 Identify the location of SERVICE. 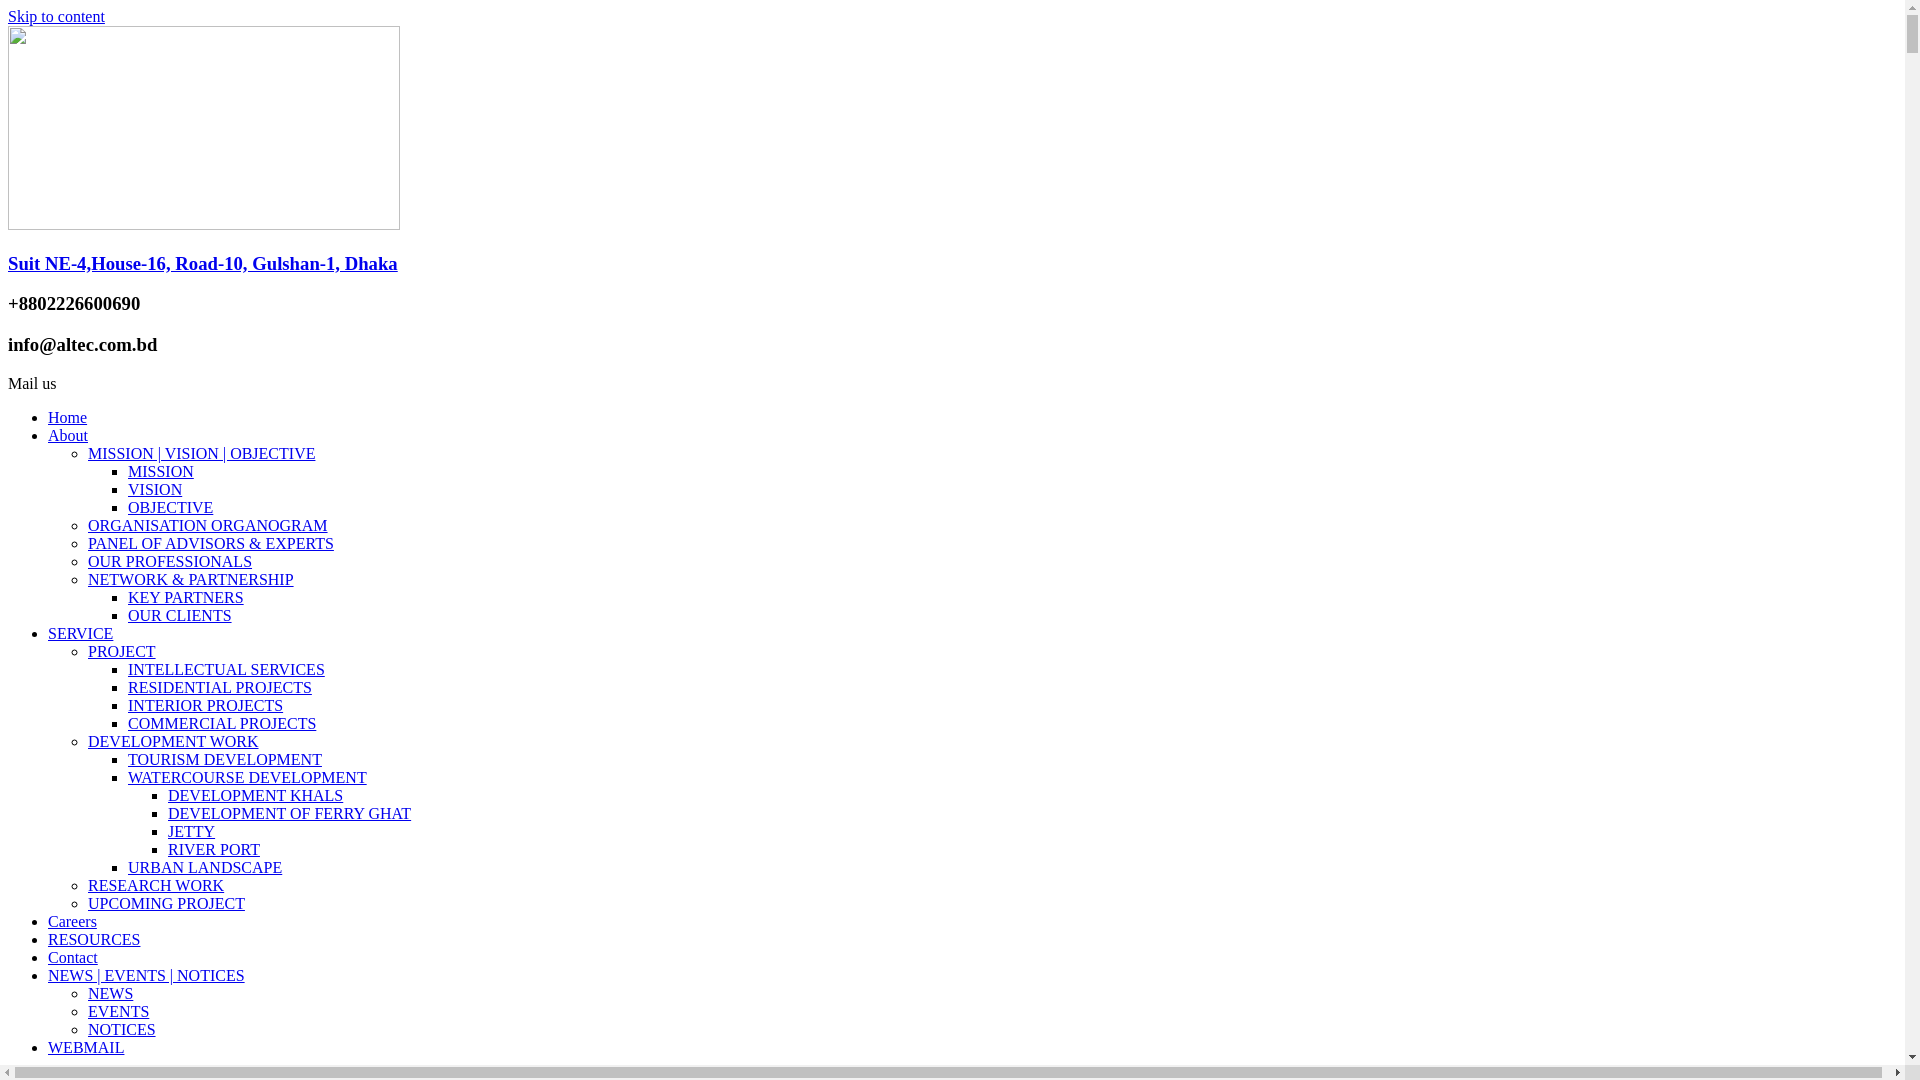
(80, 634).